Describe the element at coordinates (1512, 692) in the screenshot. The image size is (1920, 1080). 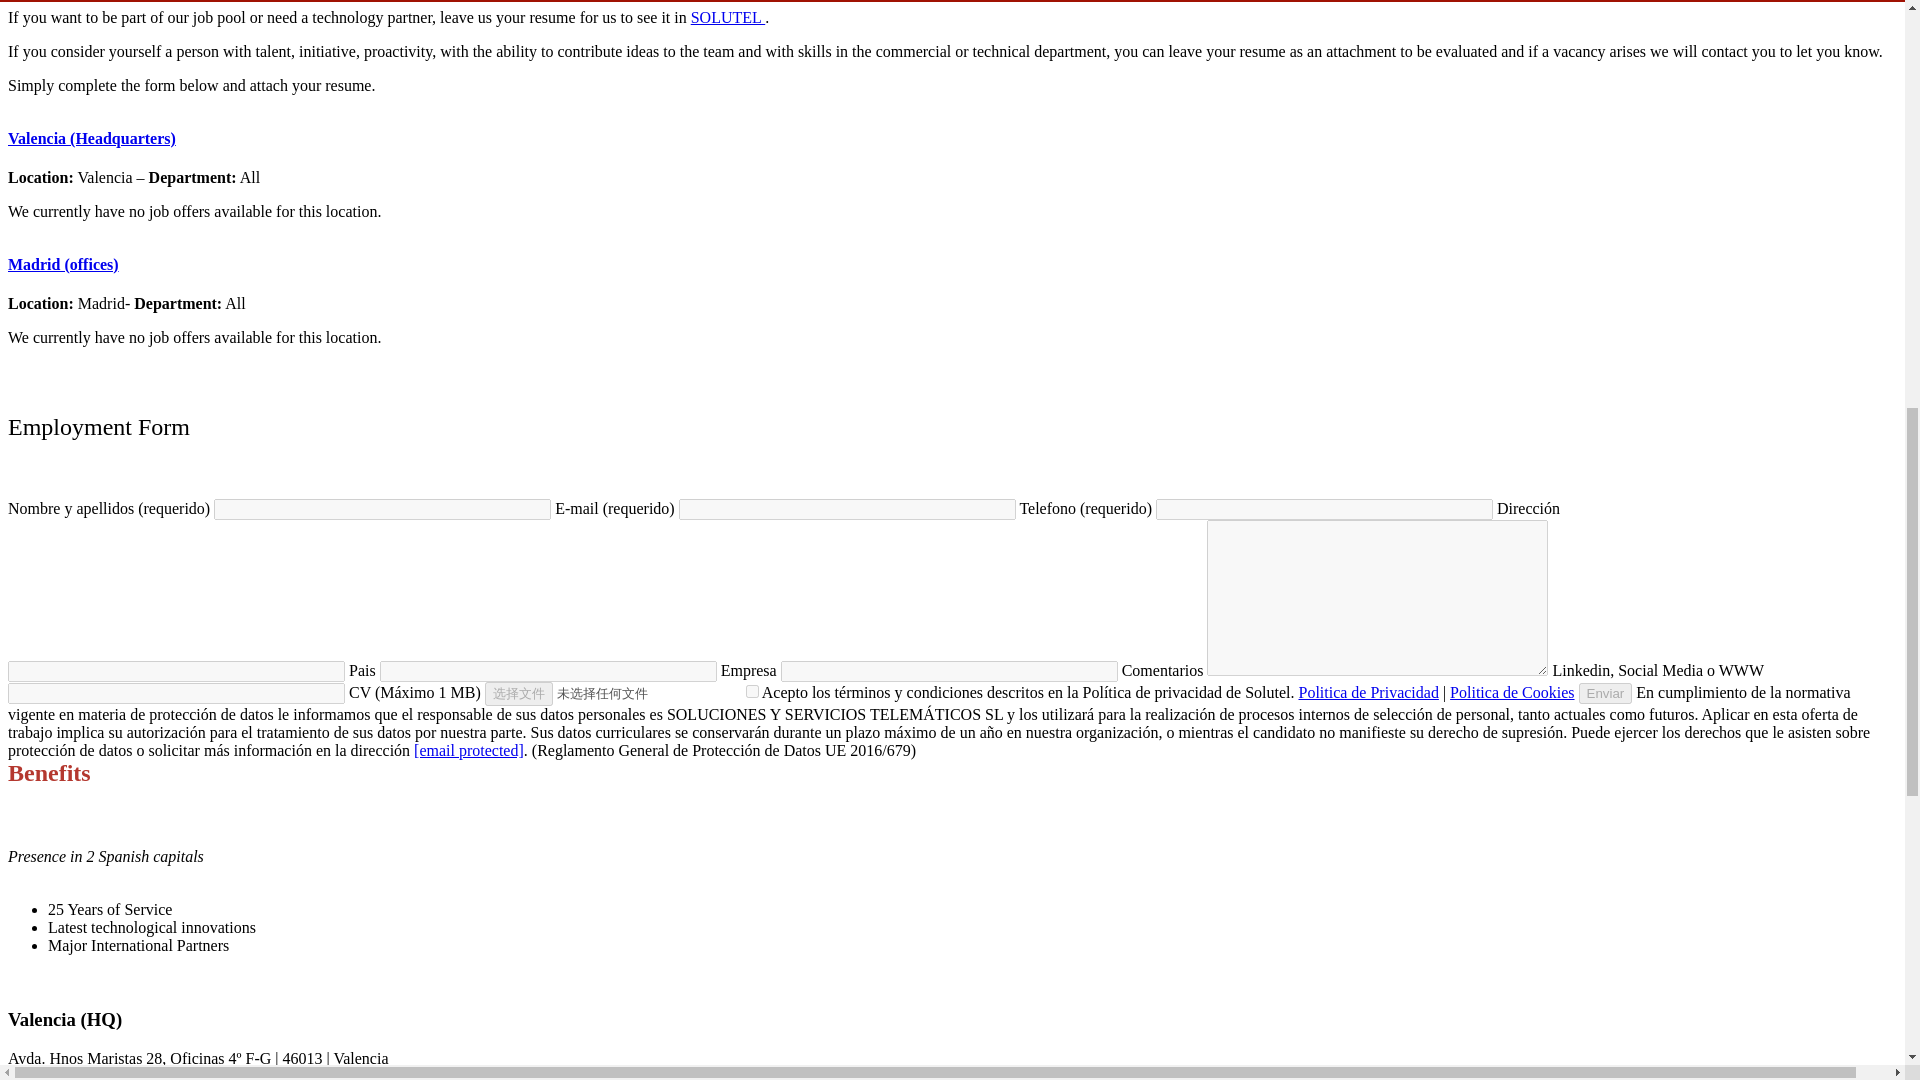
I see `Politica de Cookies` at that location.